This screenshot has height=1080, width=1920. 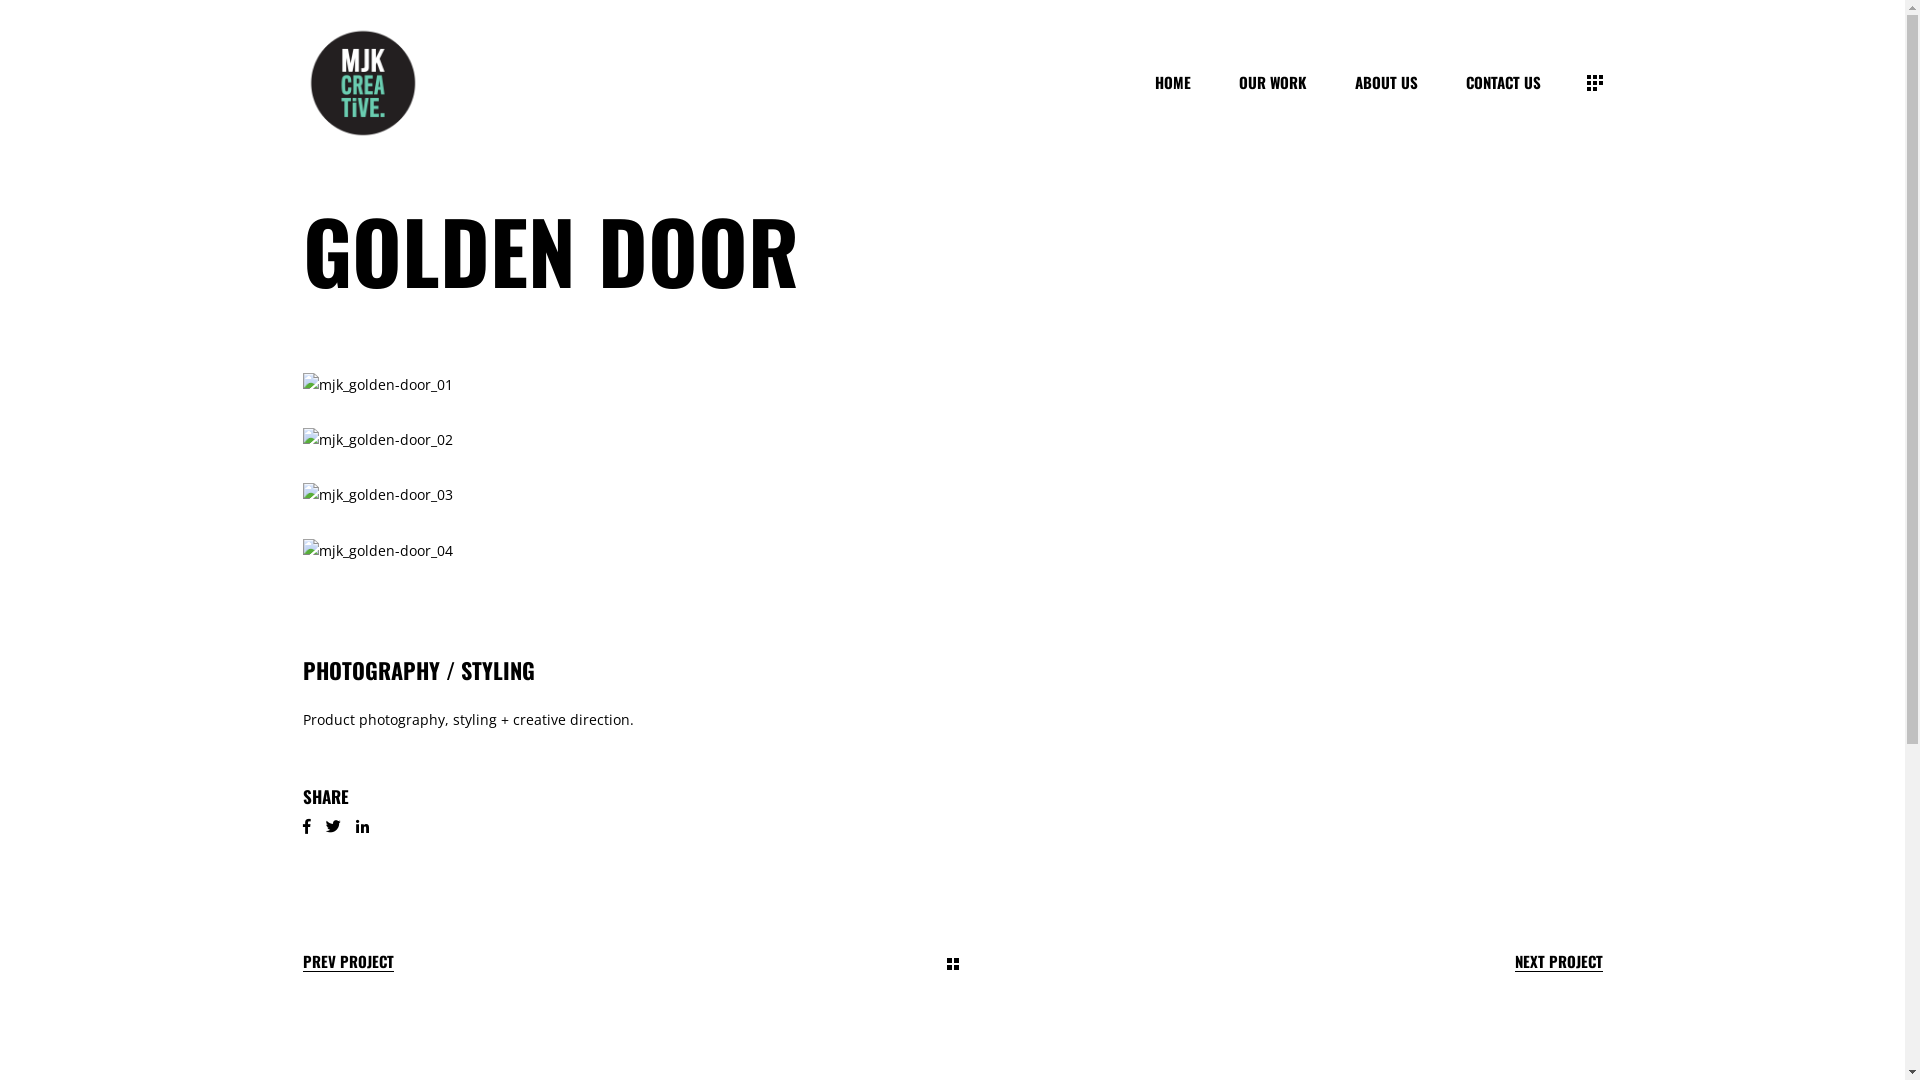 I want to click on CONTACT US, so click(x=1504, y=82).